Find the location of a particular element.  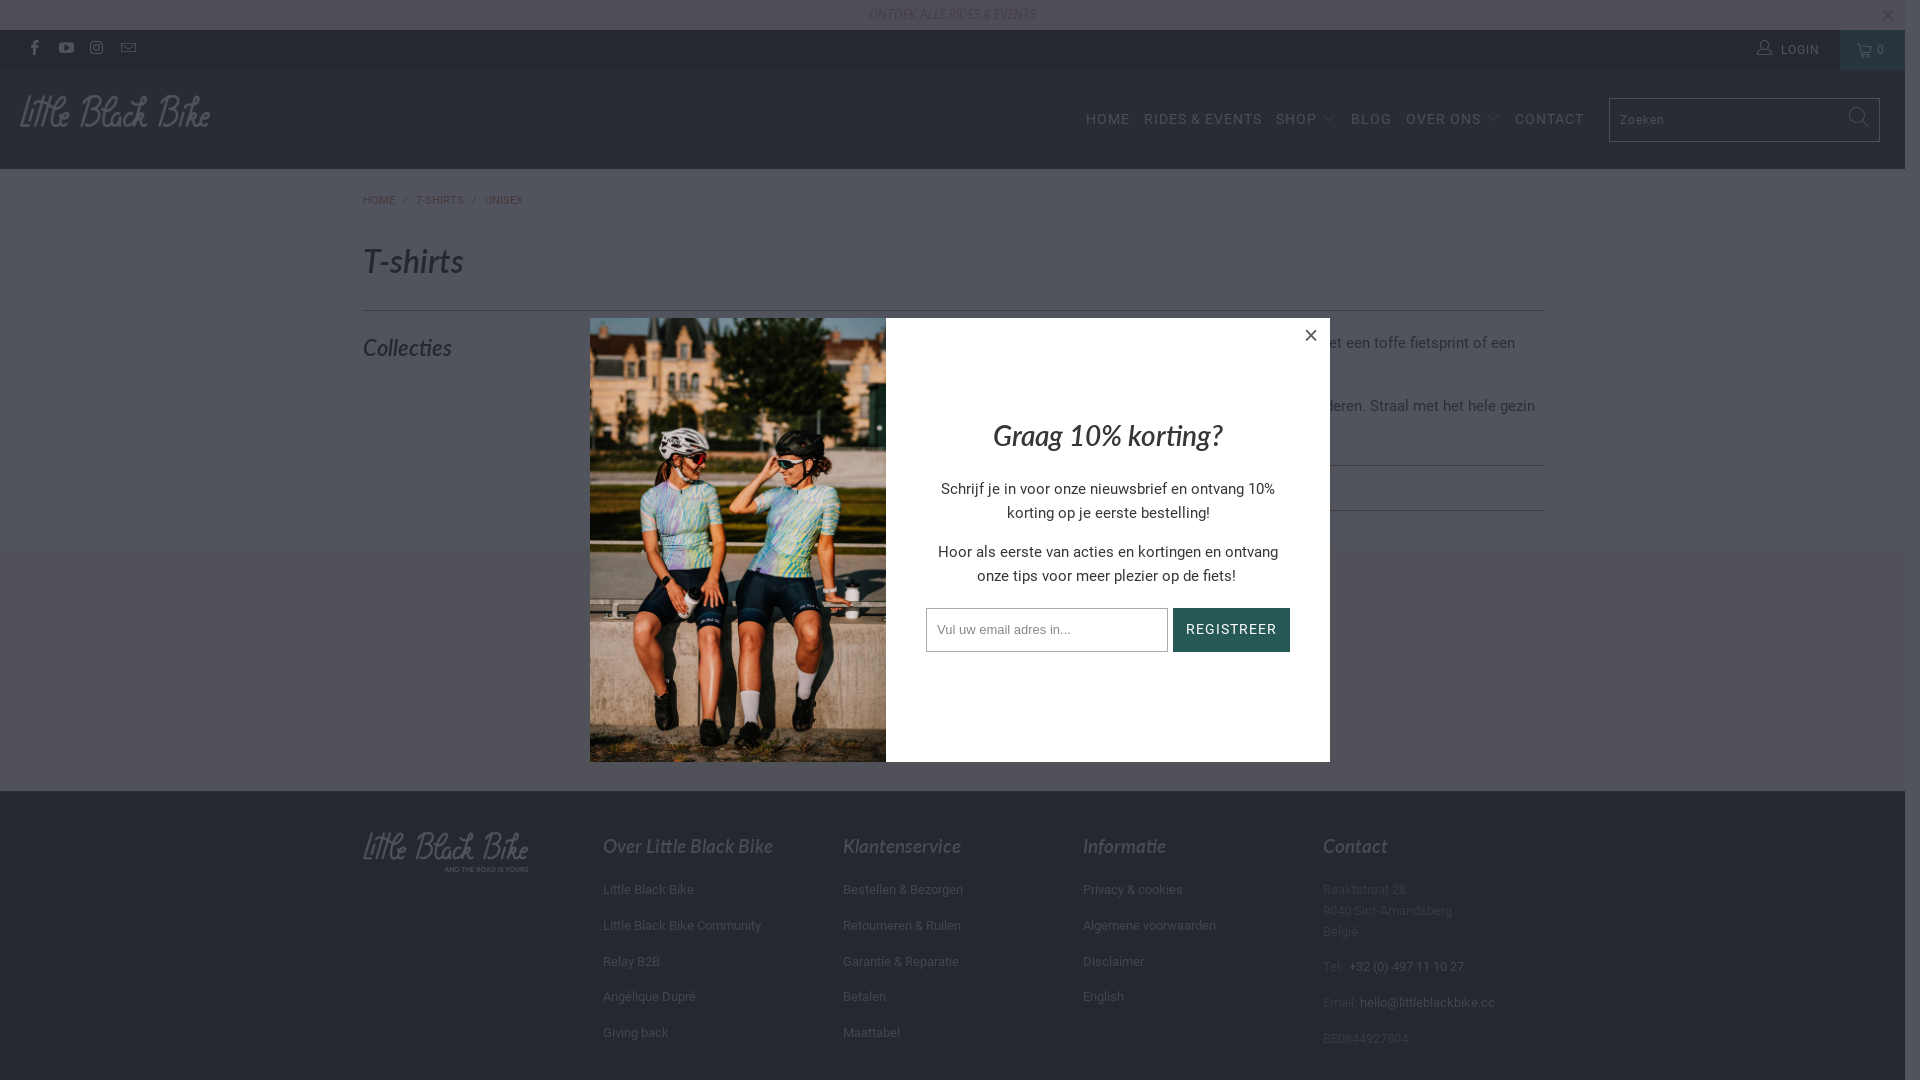

Garantie & Reparatie is located at coordinates (900, 962).